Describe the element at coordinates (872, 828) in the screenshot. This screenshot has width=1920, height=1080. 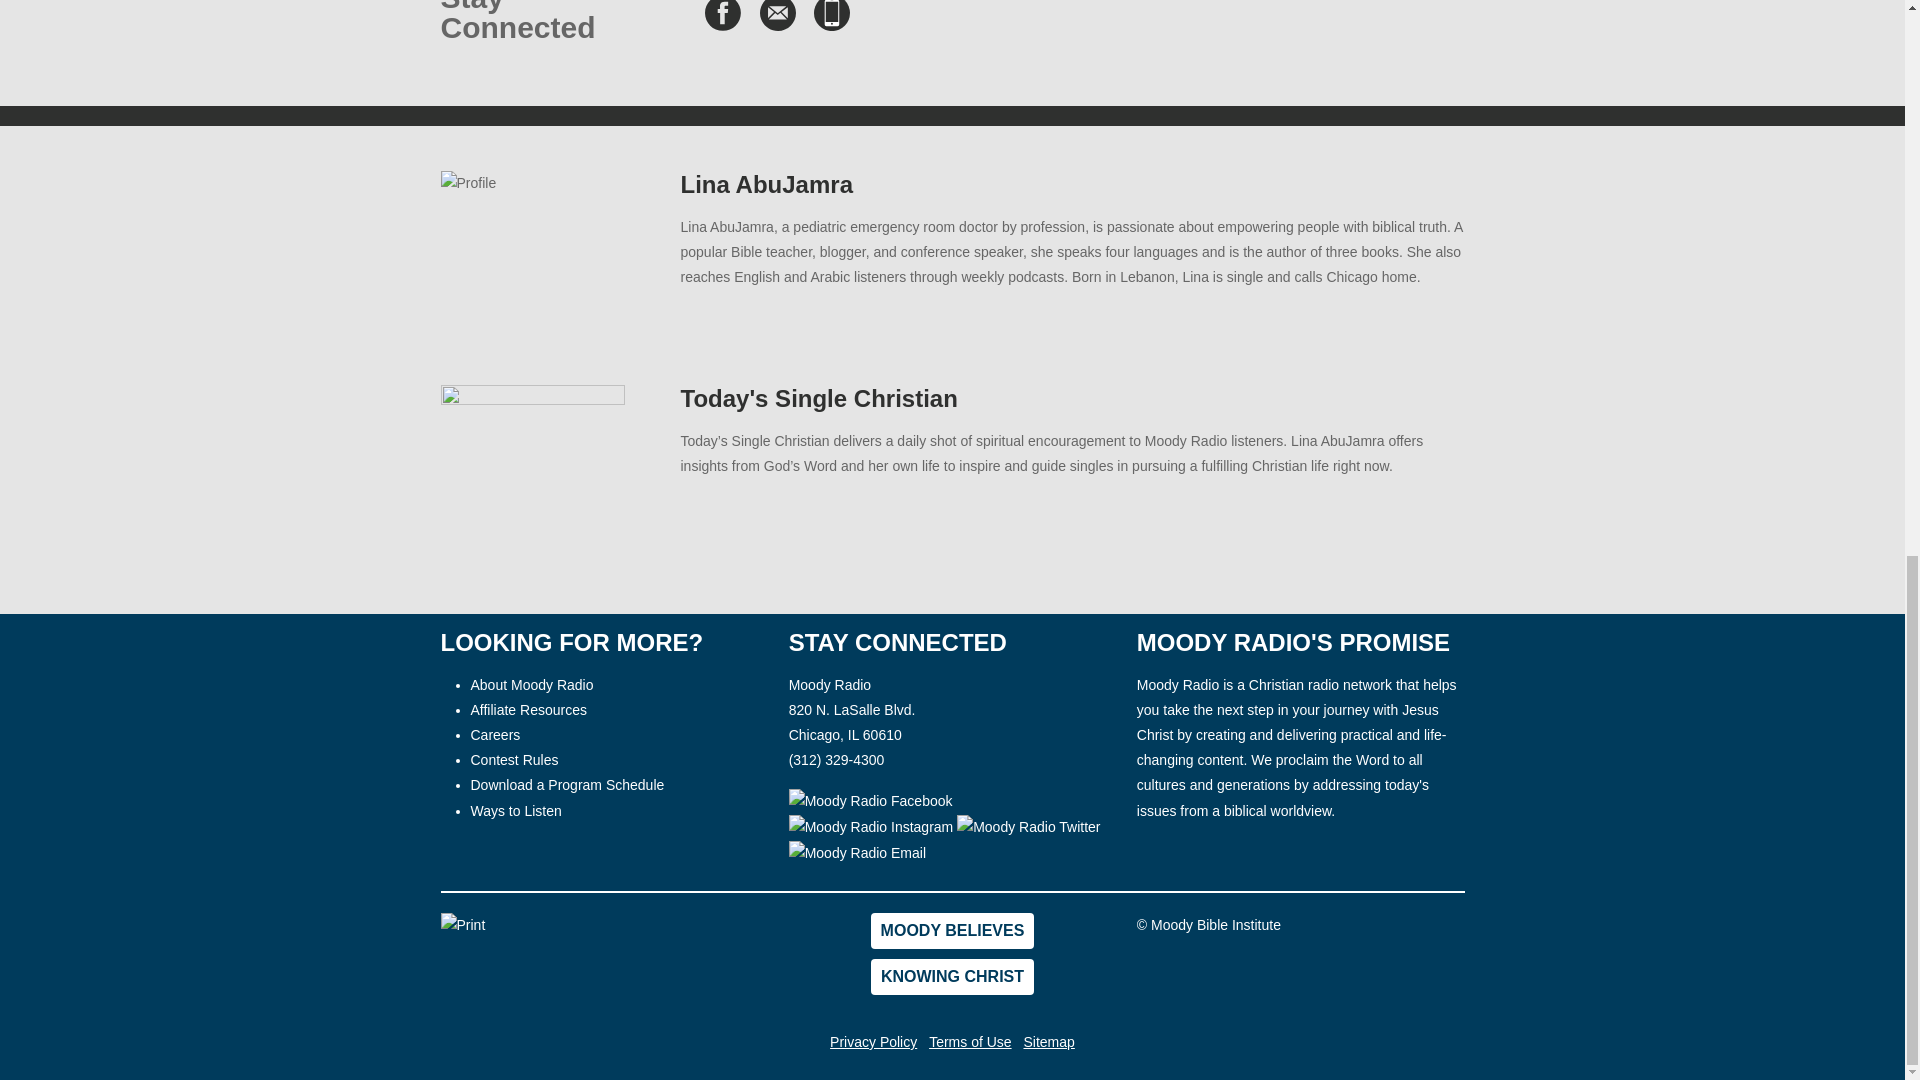
I see `Moody Radio Instagram` at that location.